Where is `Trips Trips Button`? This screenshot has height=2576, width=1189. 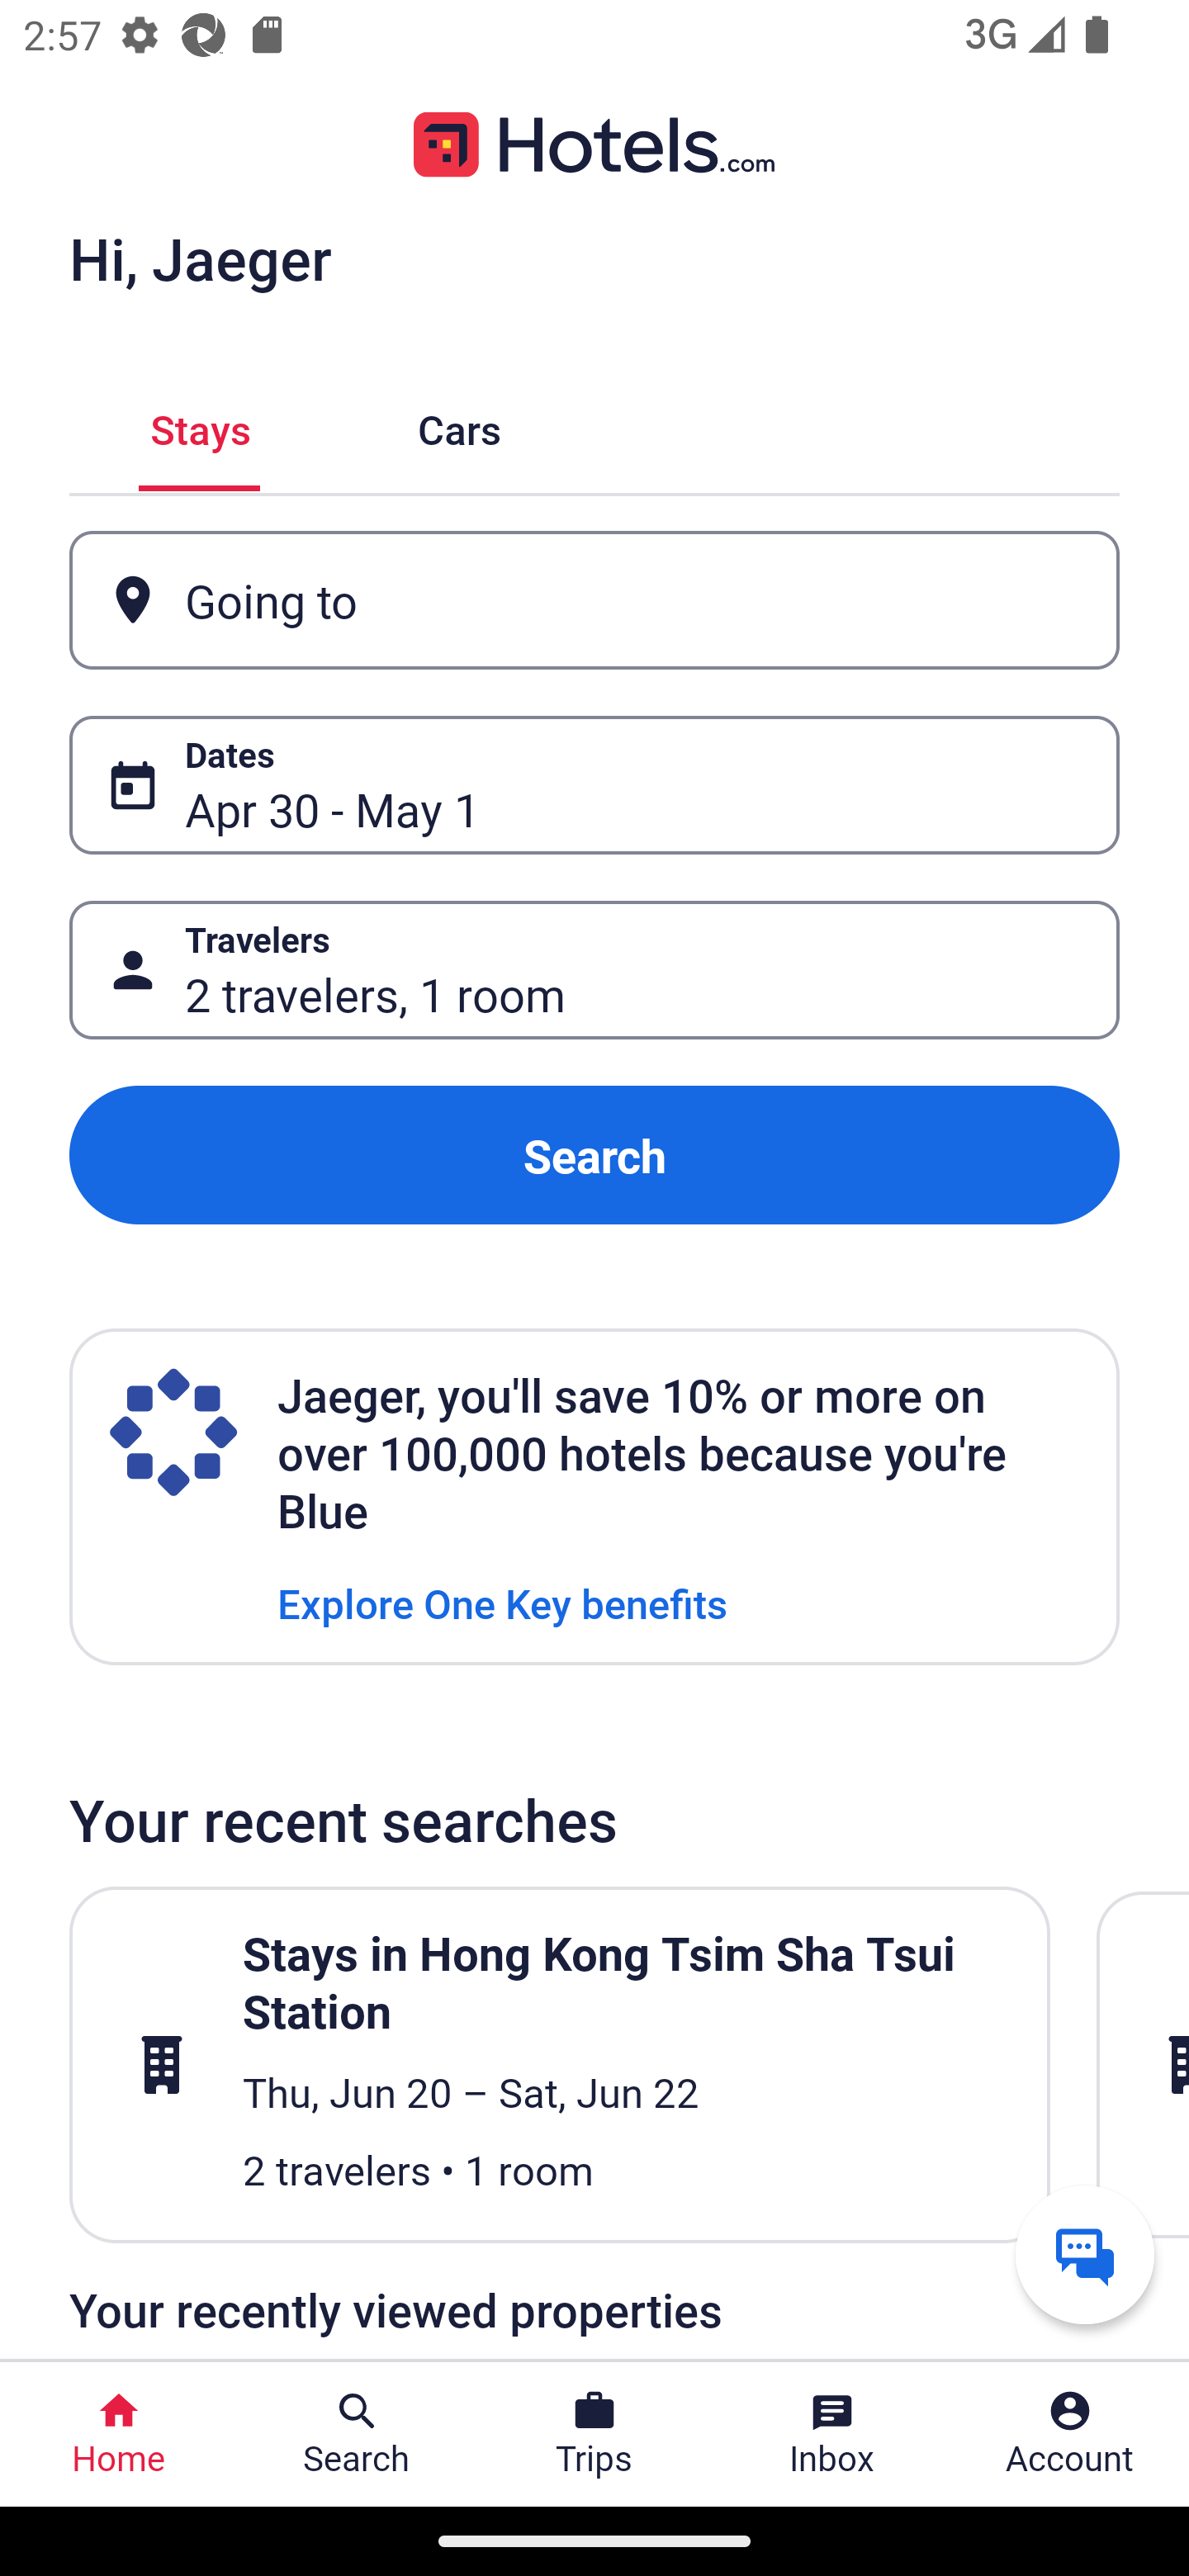 Trips Trips Button is located at coordinates (594, 2434).